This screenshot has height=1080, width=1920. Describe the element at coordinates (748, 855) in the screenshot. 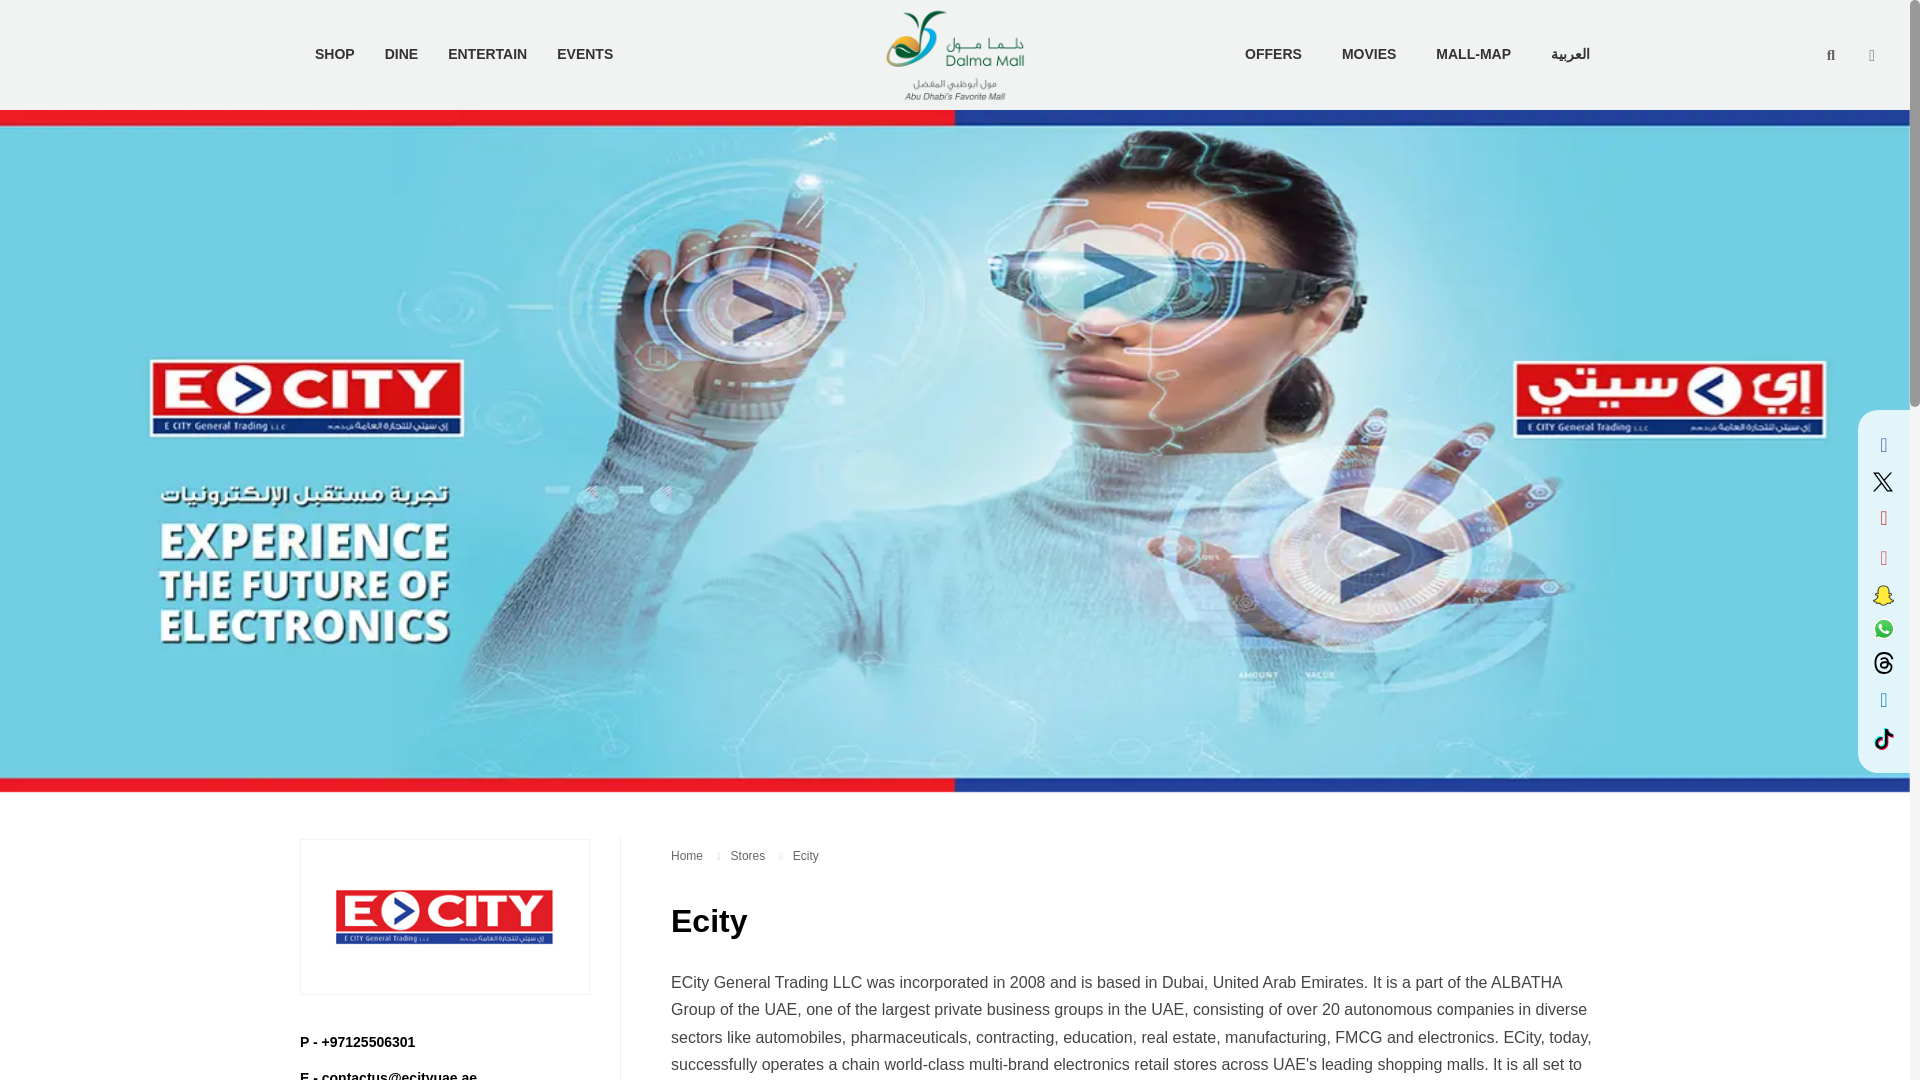

I see `Stores` at that location.